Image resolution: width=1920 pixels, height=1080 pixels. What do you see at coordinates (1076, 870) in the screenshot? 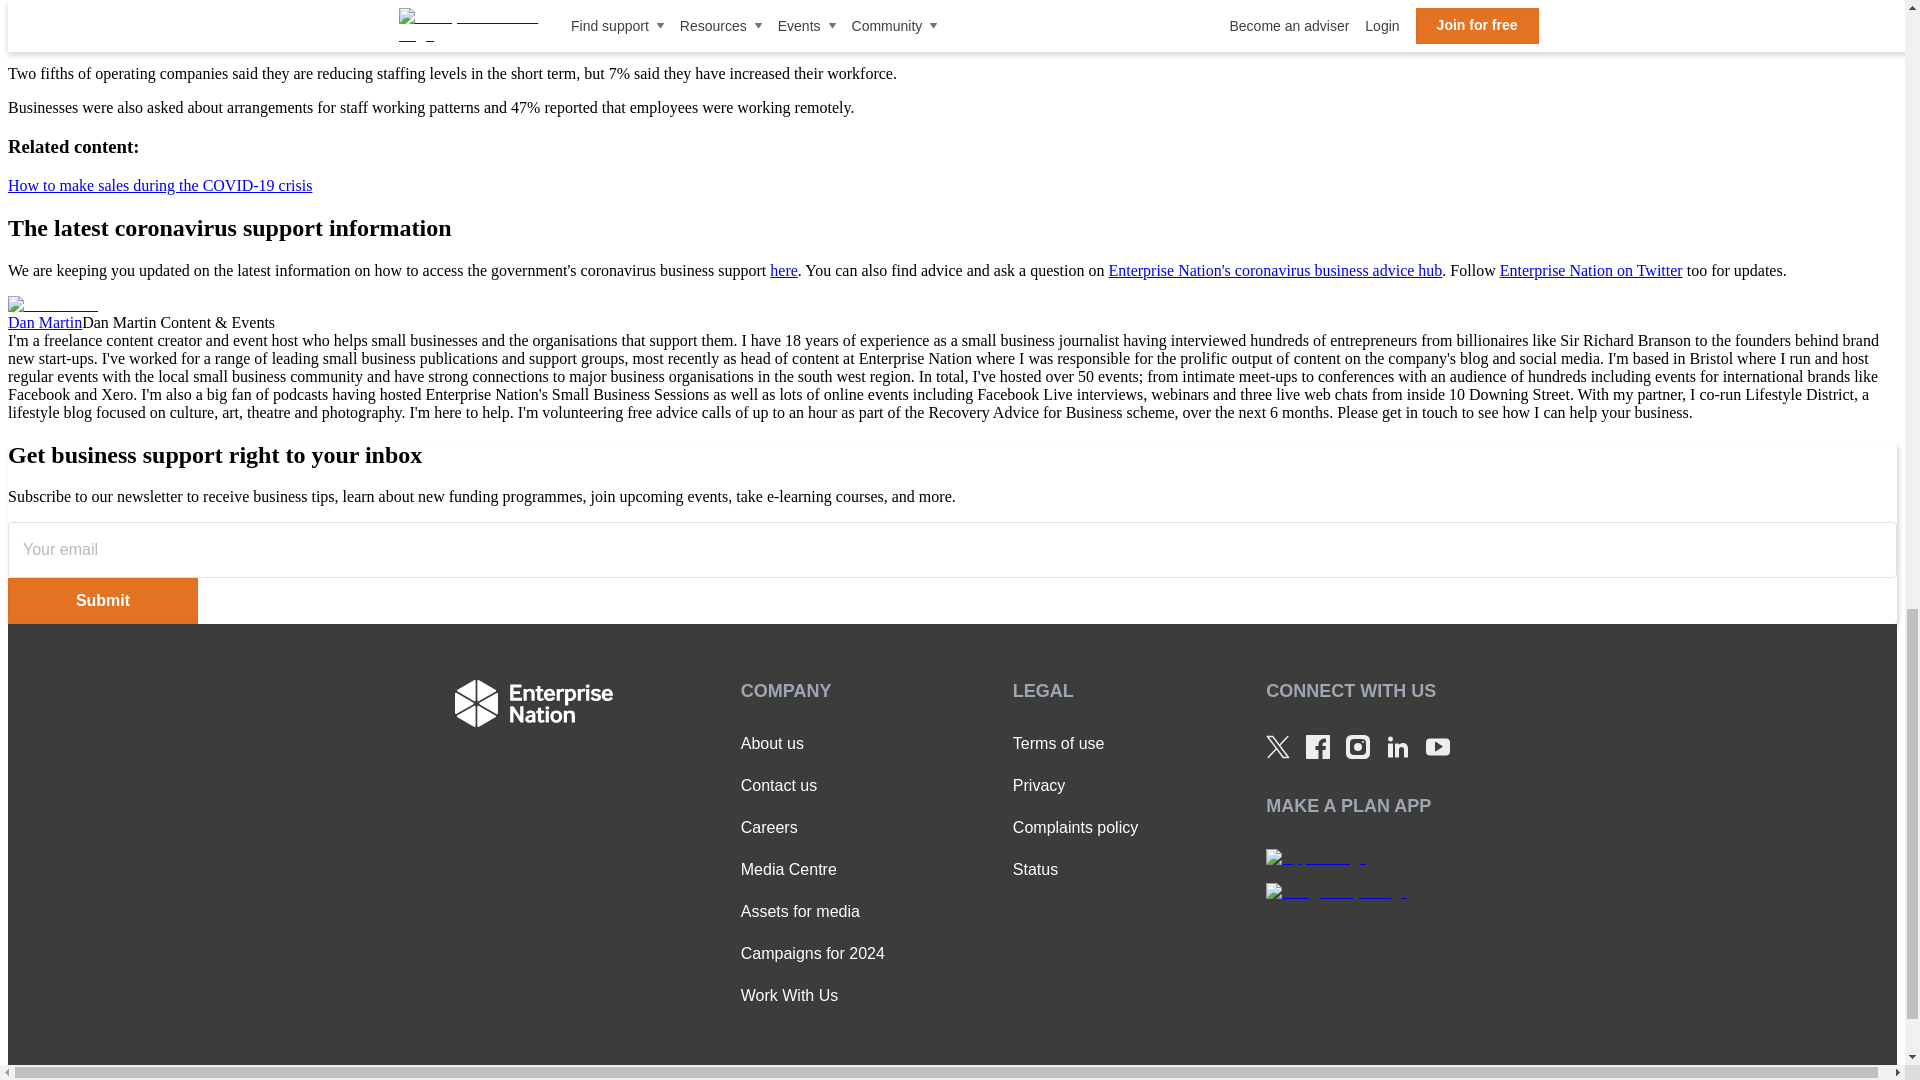
I see `Status` at bounding box center [1076, 870].